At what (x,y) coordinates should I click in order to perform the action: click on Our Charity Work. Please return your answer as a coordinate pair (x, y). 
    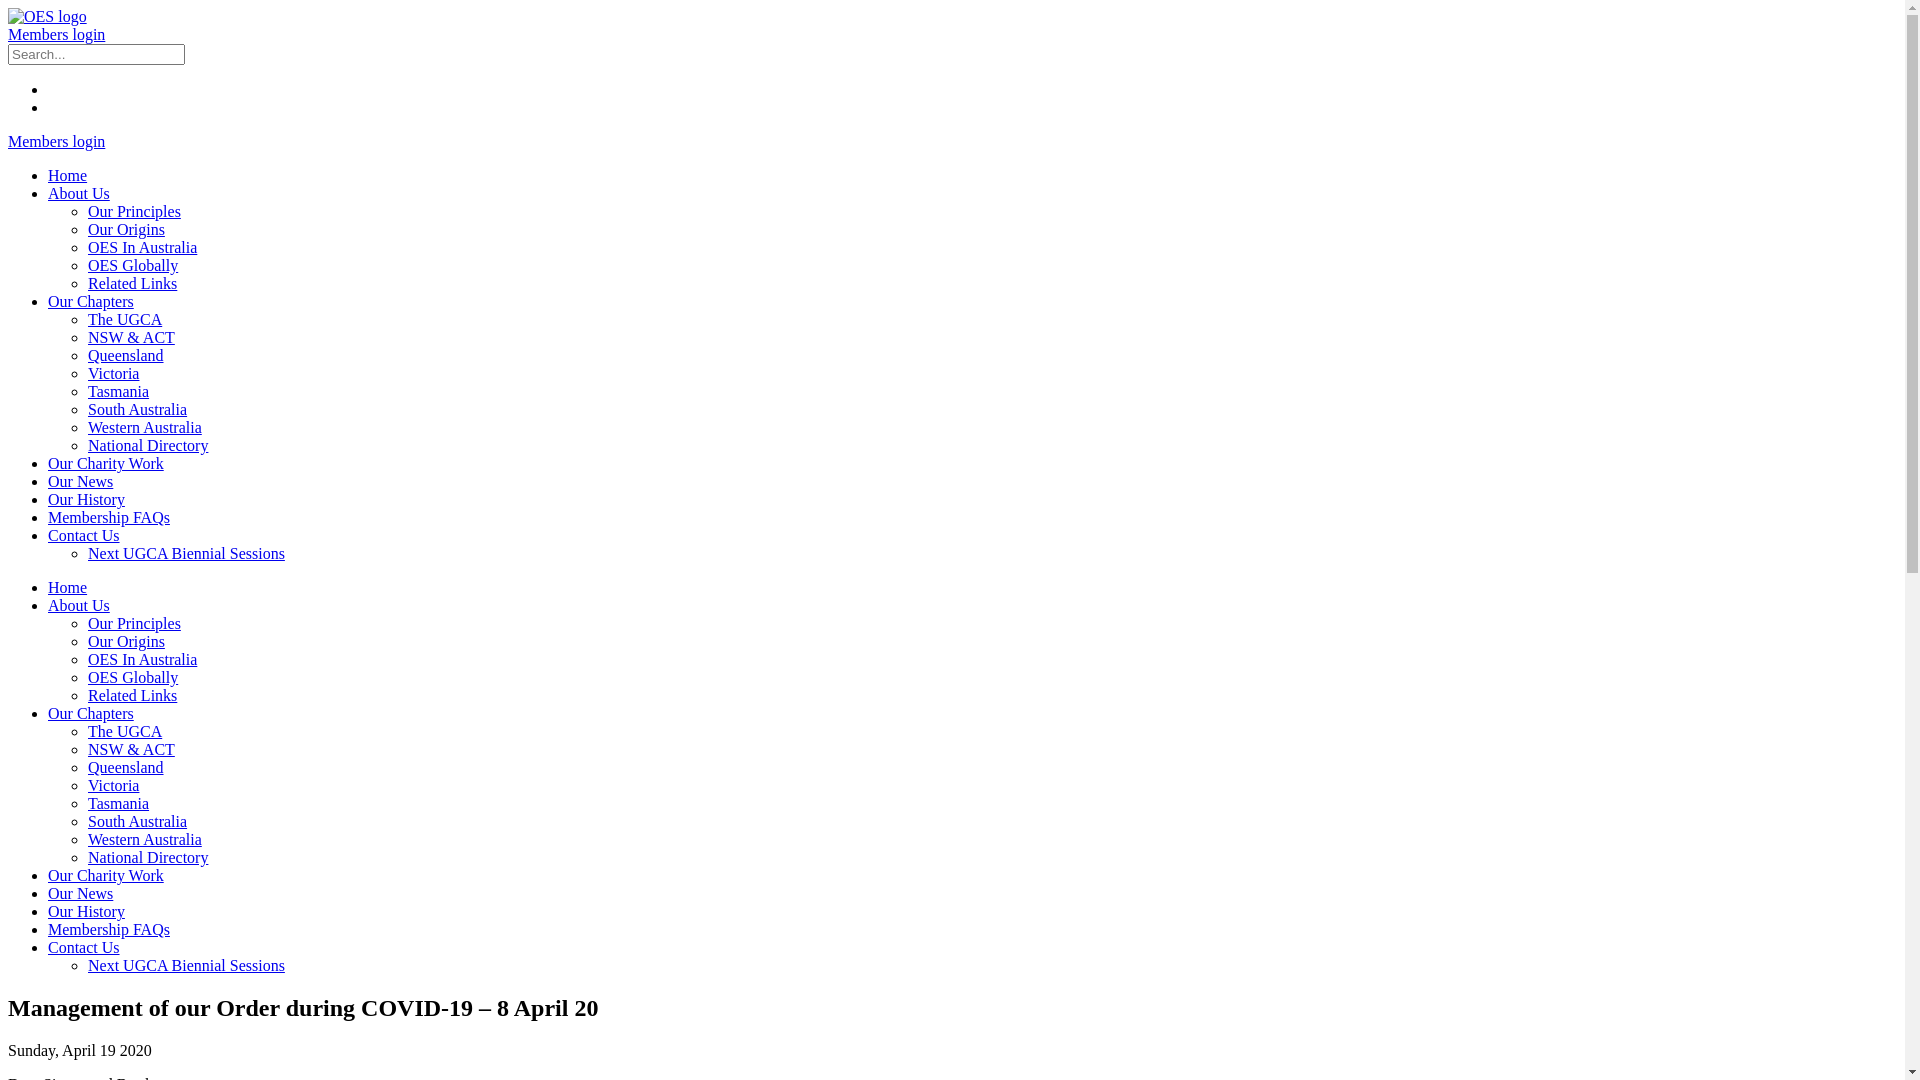
    Looking at the image, I should click on (106, 464).